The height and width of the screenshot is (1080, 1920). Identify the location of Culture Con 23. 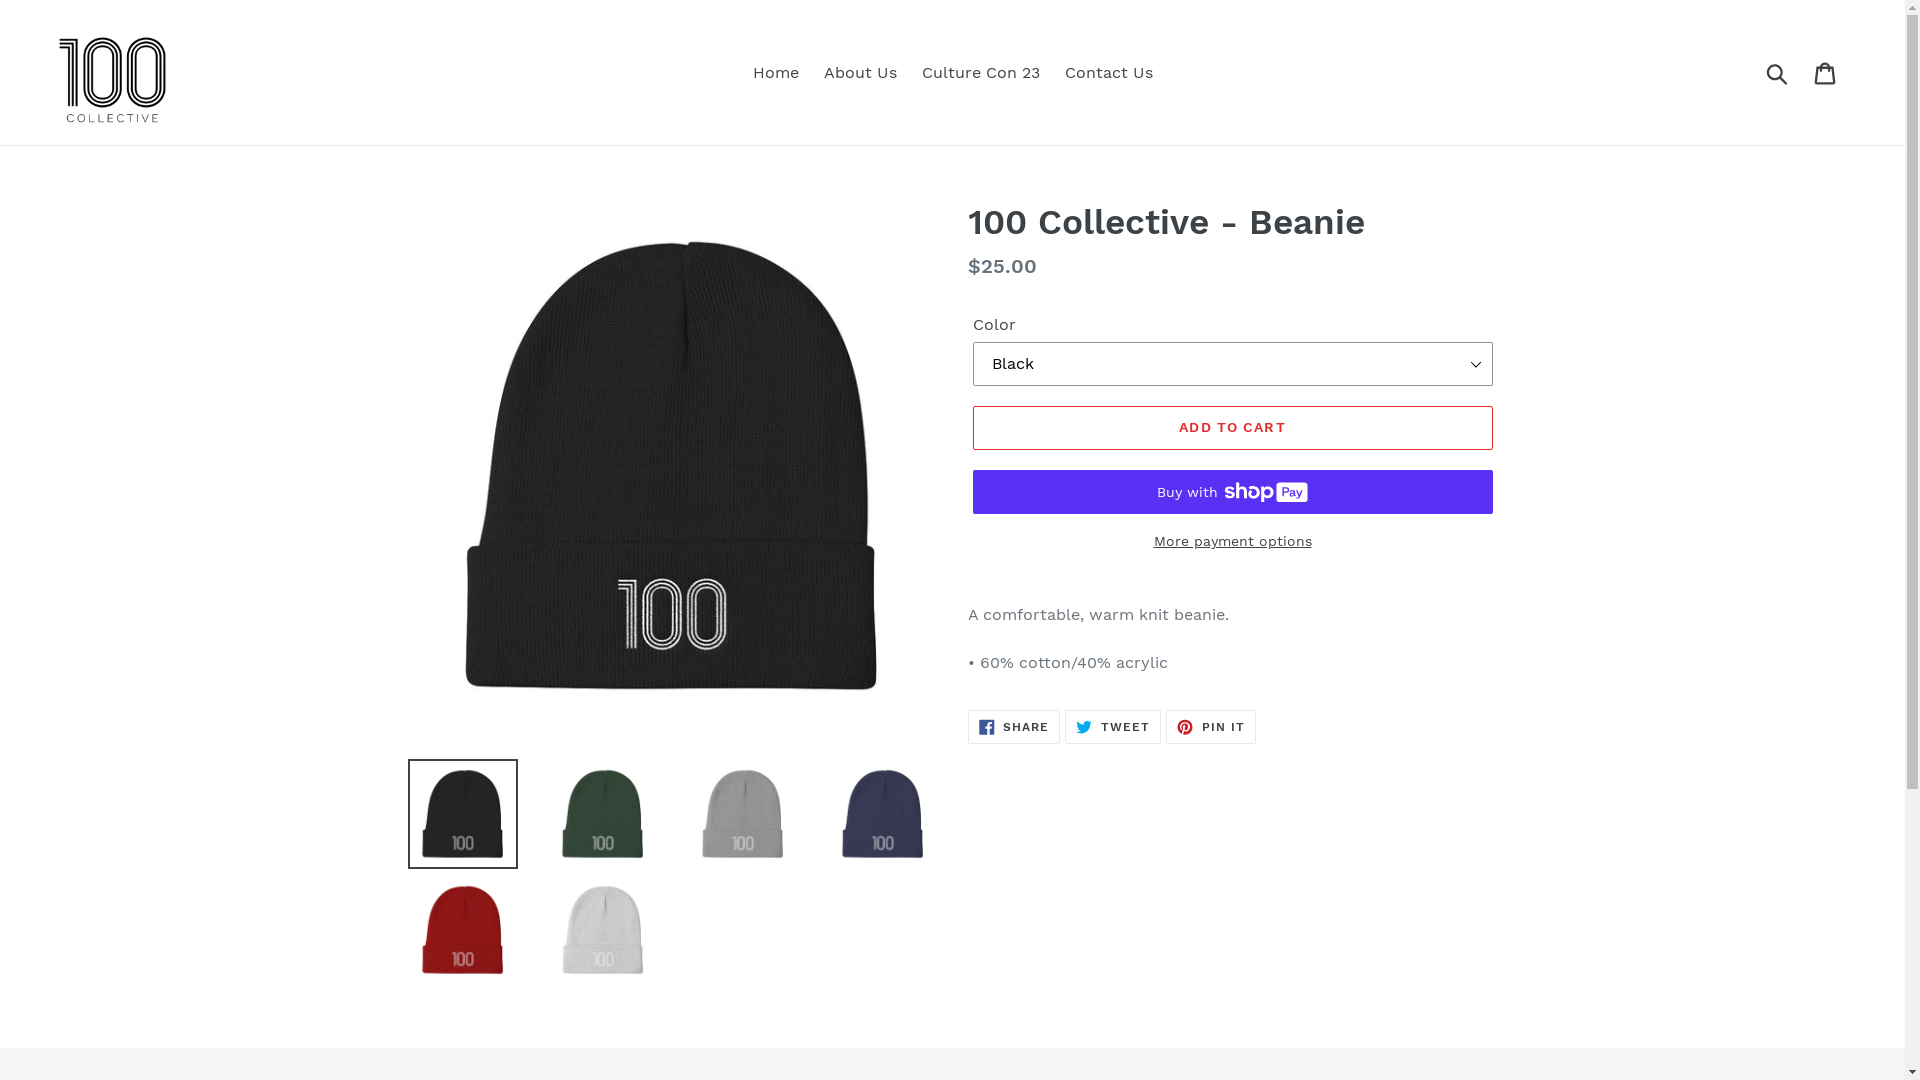
(981, 73).